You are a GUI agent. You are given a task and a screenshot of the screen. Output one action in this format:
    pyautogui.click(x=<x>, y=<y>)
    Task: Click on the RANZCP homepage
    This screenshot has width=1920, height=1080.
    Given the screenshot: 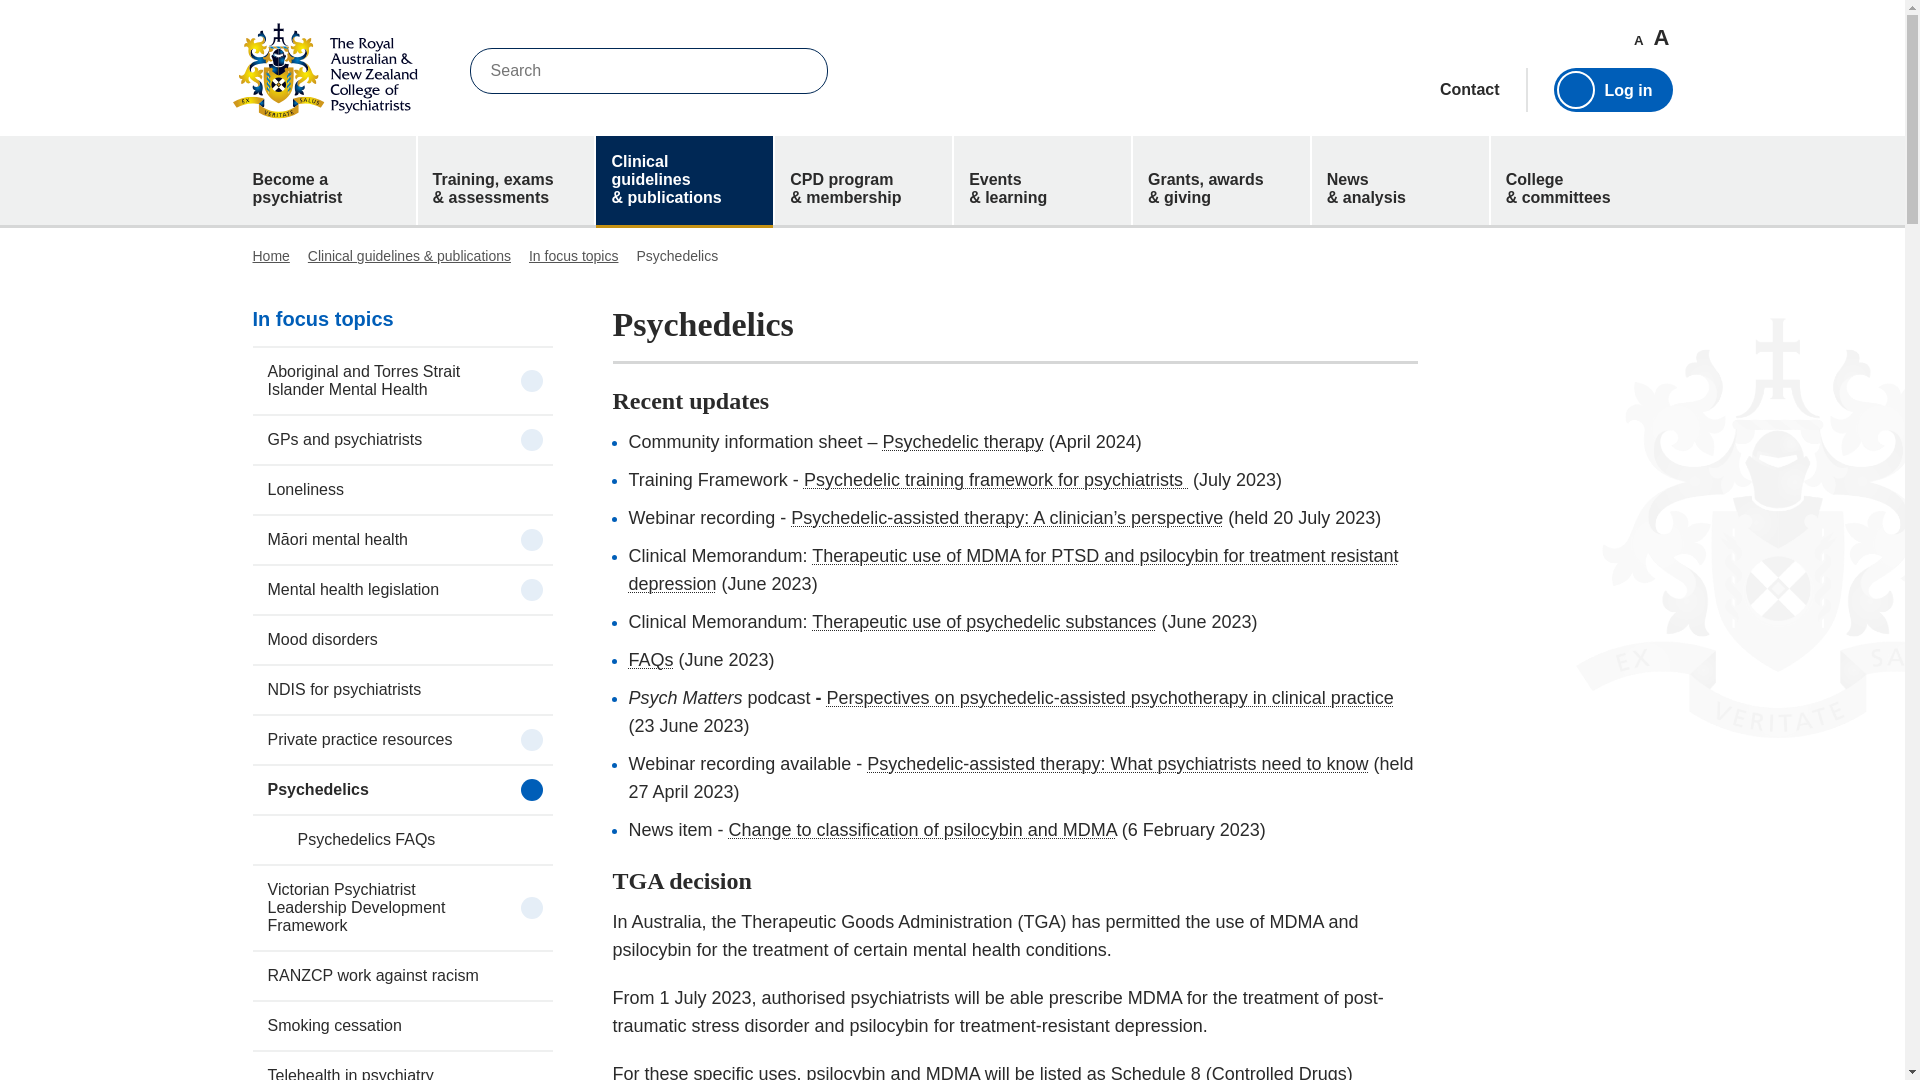 What is the action you would take?
    pyautogui.click(x=324, y=70)
    